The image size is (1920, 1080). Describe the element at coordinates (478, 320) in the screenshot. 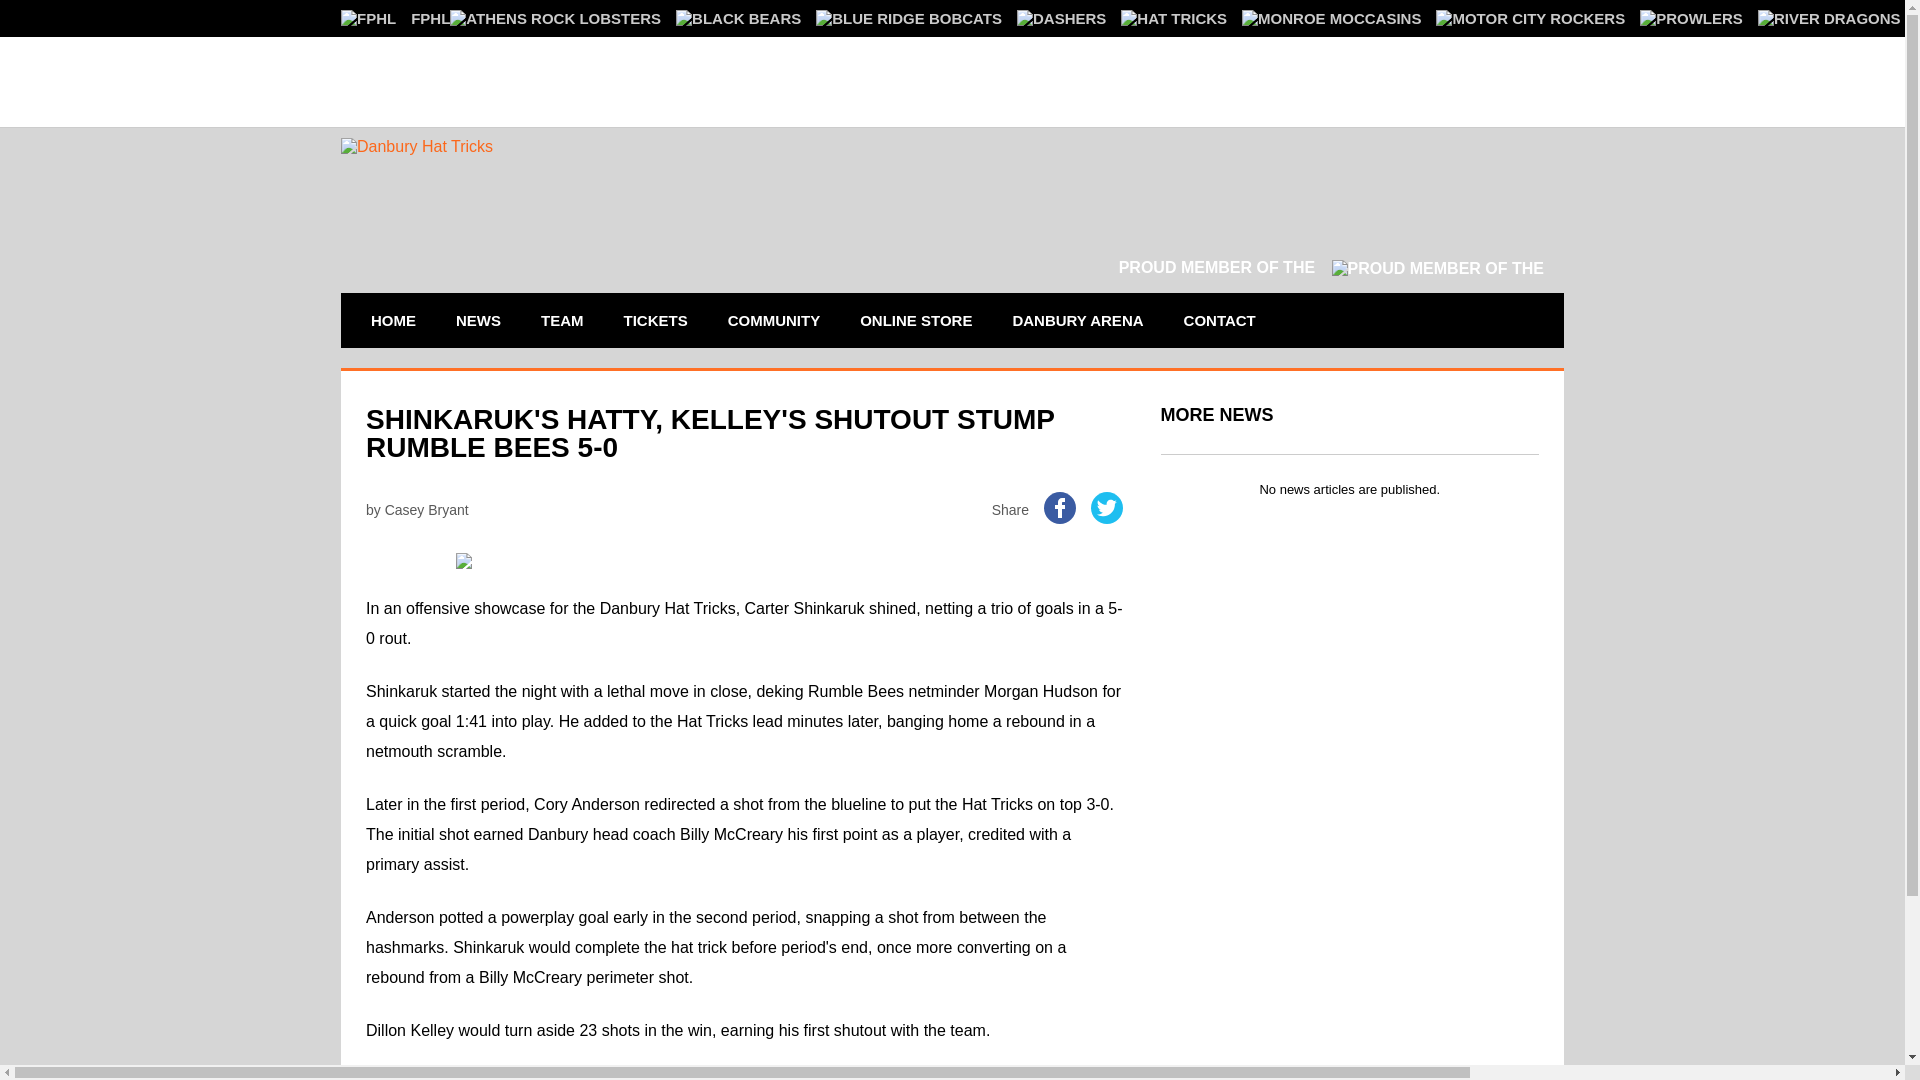

I see `NEWS` at that location.